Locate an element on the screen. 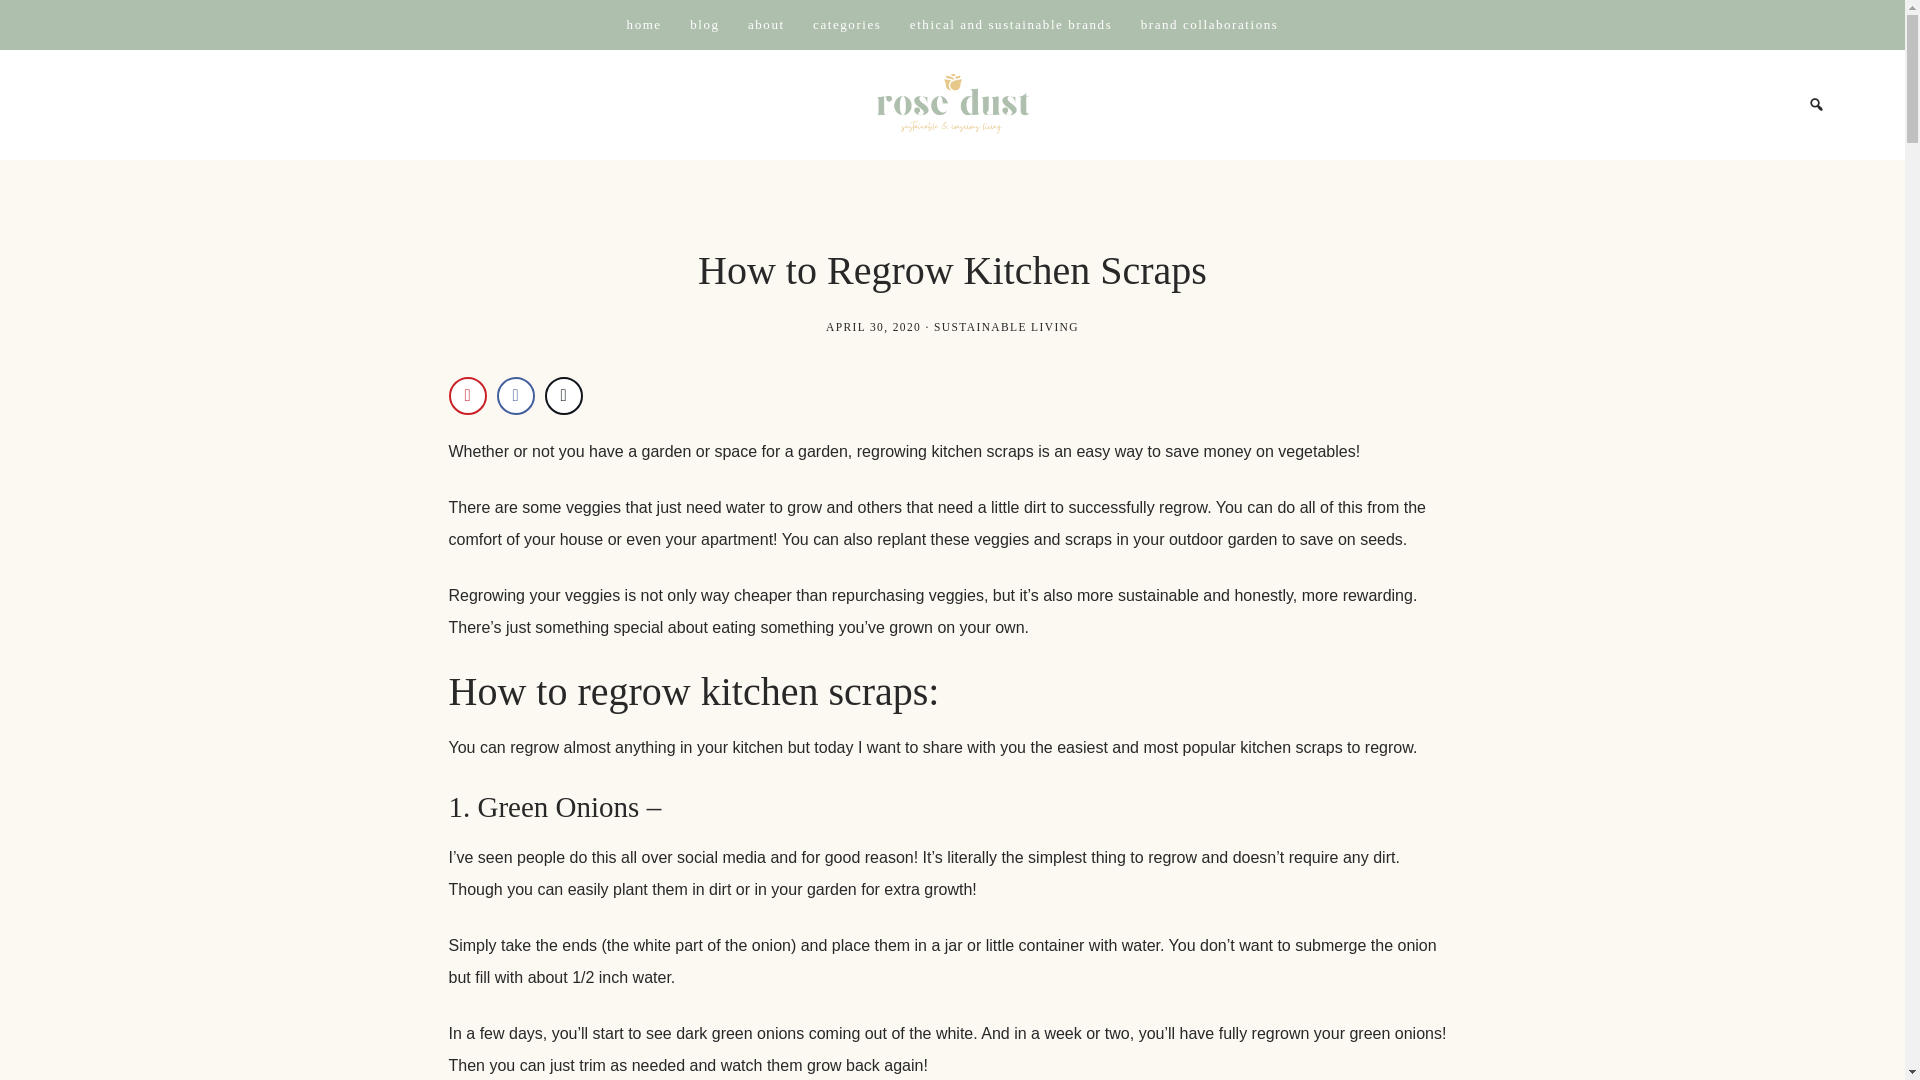 Image resolution: width=1920 pixels, height=1080 pixels. brand collaborations is located at coordinates (1209, 24).